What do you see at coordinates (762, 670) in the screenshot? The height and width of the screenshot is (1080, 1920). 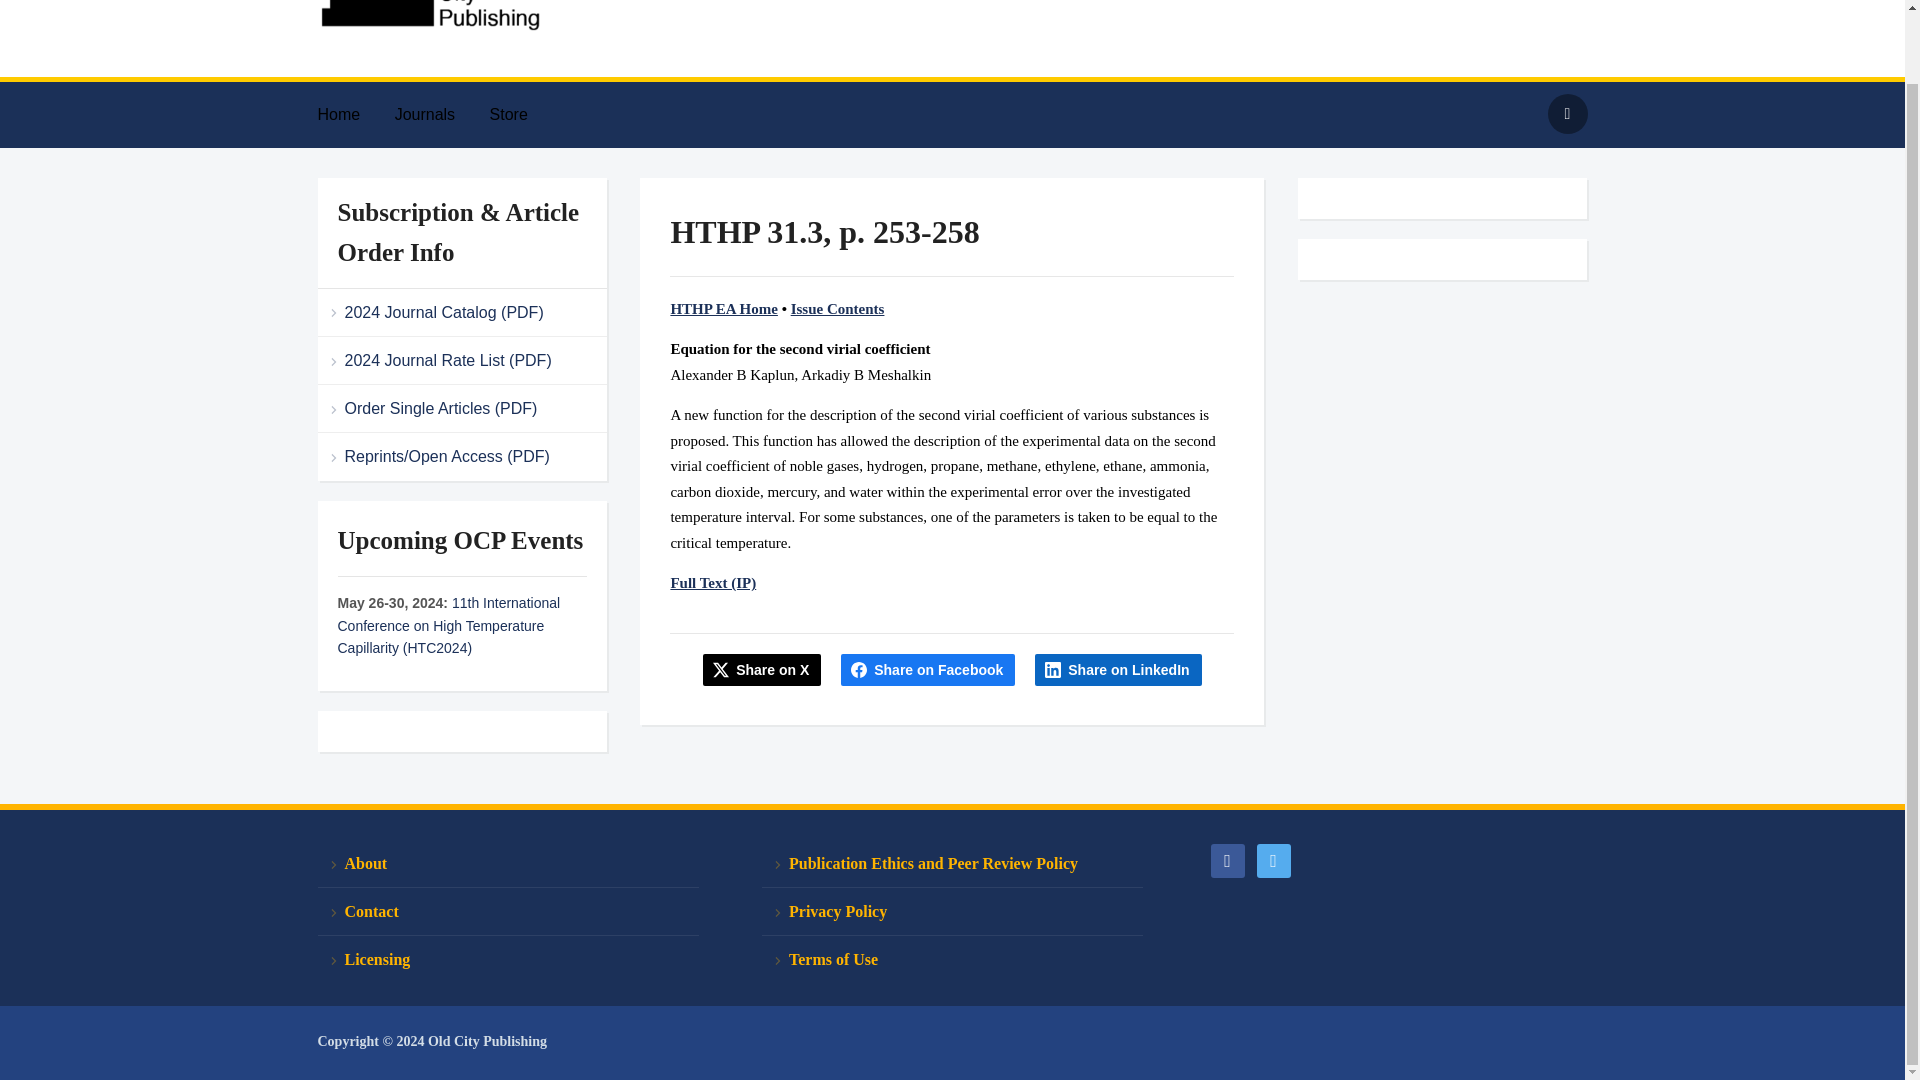 I see `Share this on X` at bounding box center [762, 670].